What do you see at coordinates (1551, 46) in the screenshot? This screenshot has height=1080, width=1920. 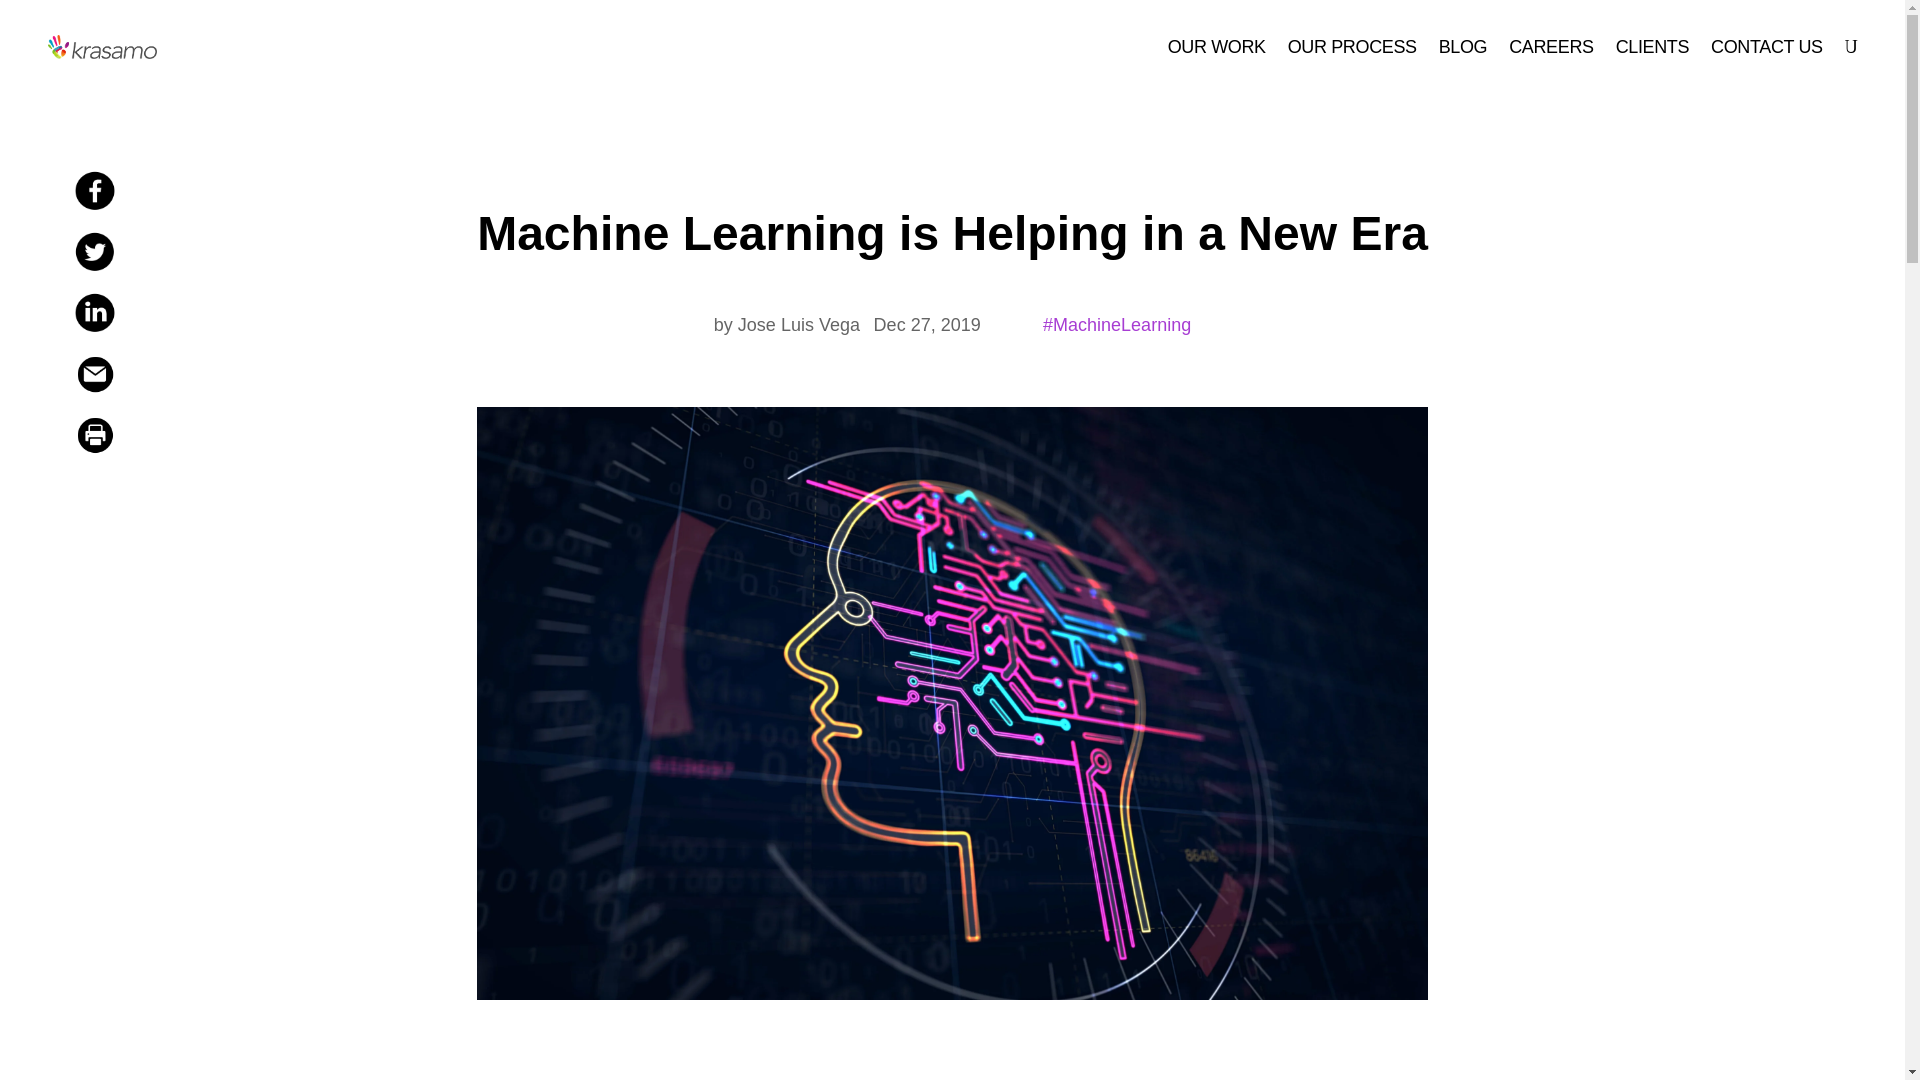 I see `CAREERS` at bounding box center [1551, 46].